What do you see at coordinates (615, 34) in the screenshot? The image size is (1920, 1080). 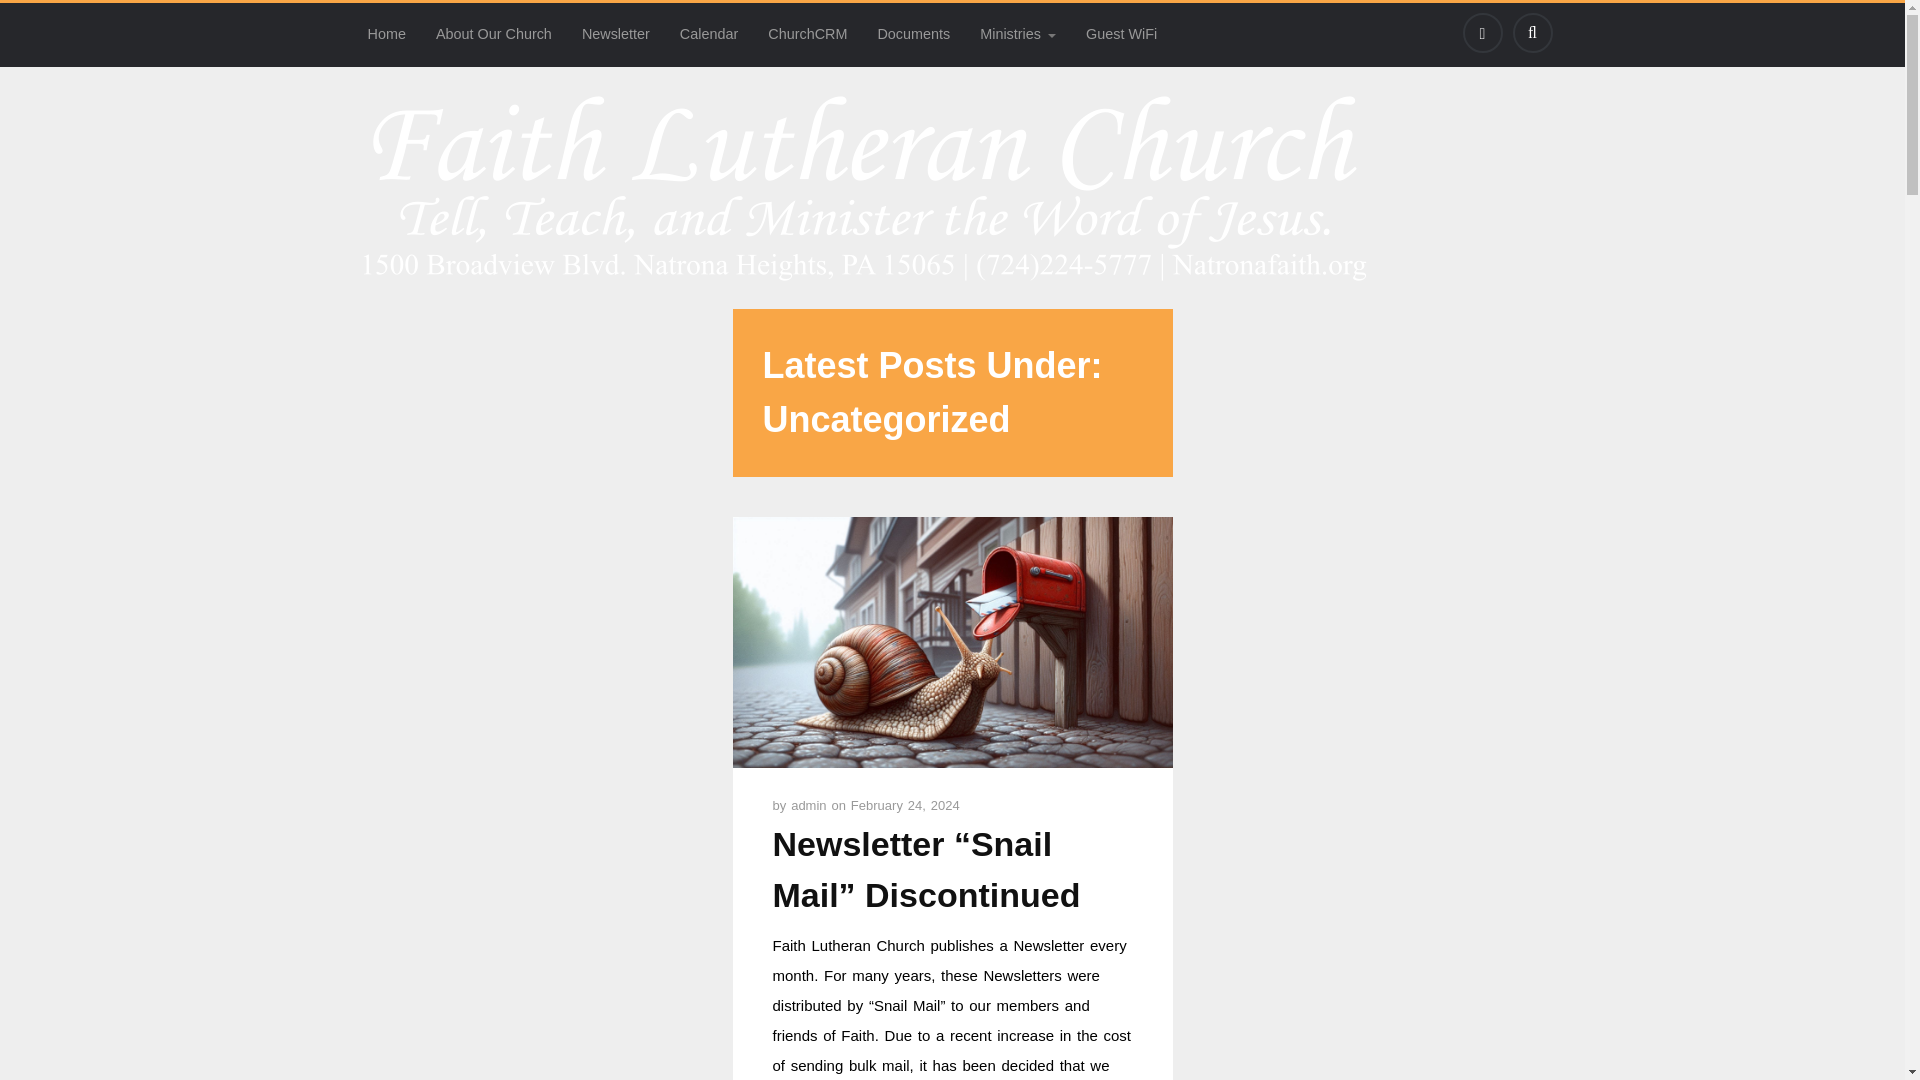 I see `Newsletter` at bounding box center [615, 34].